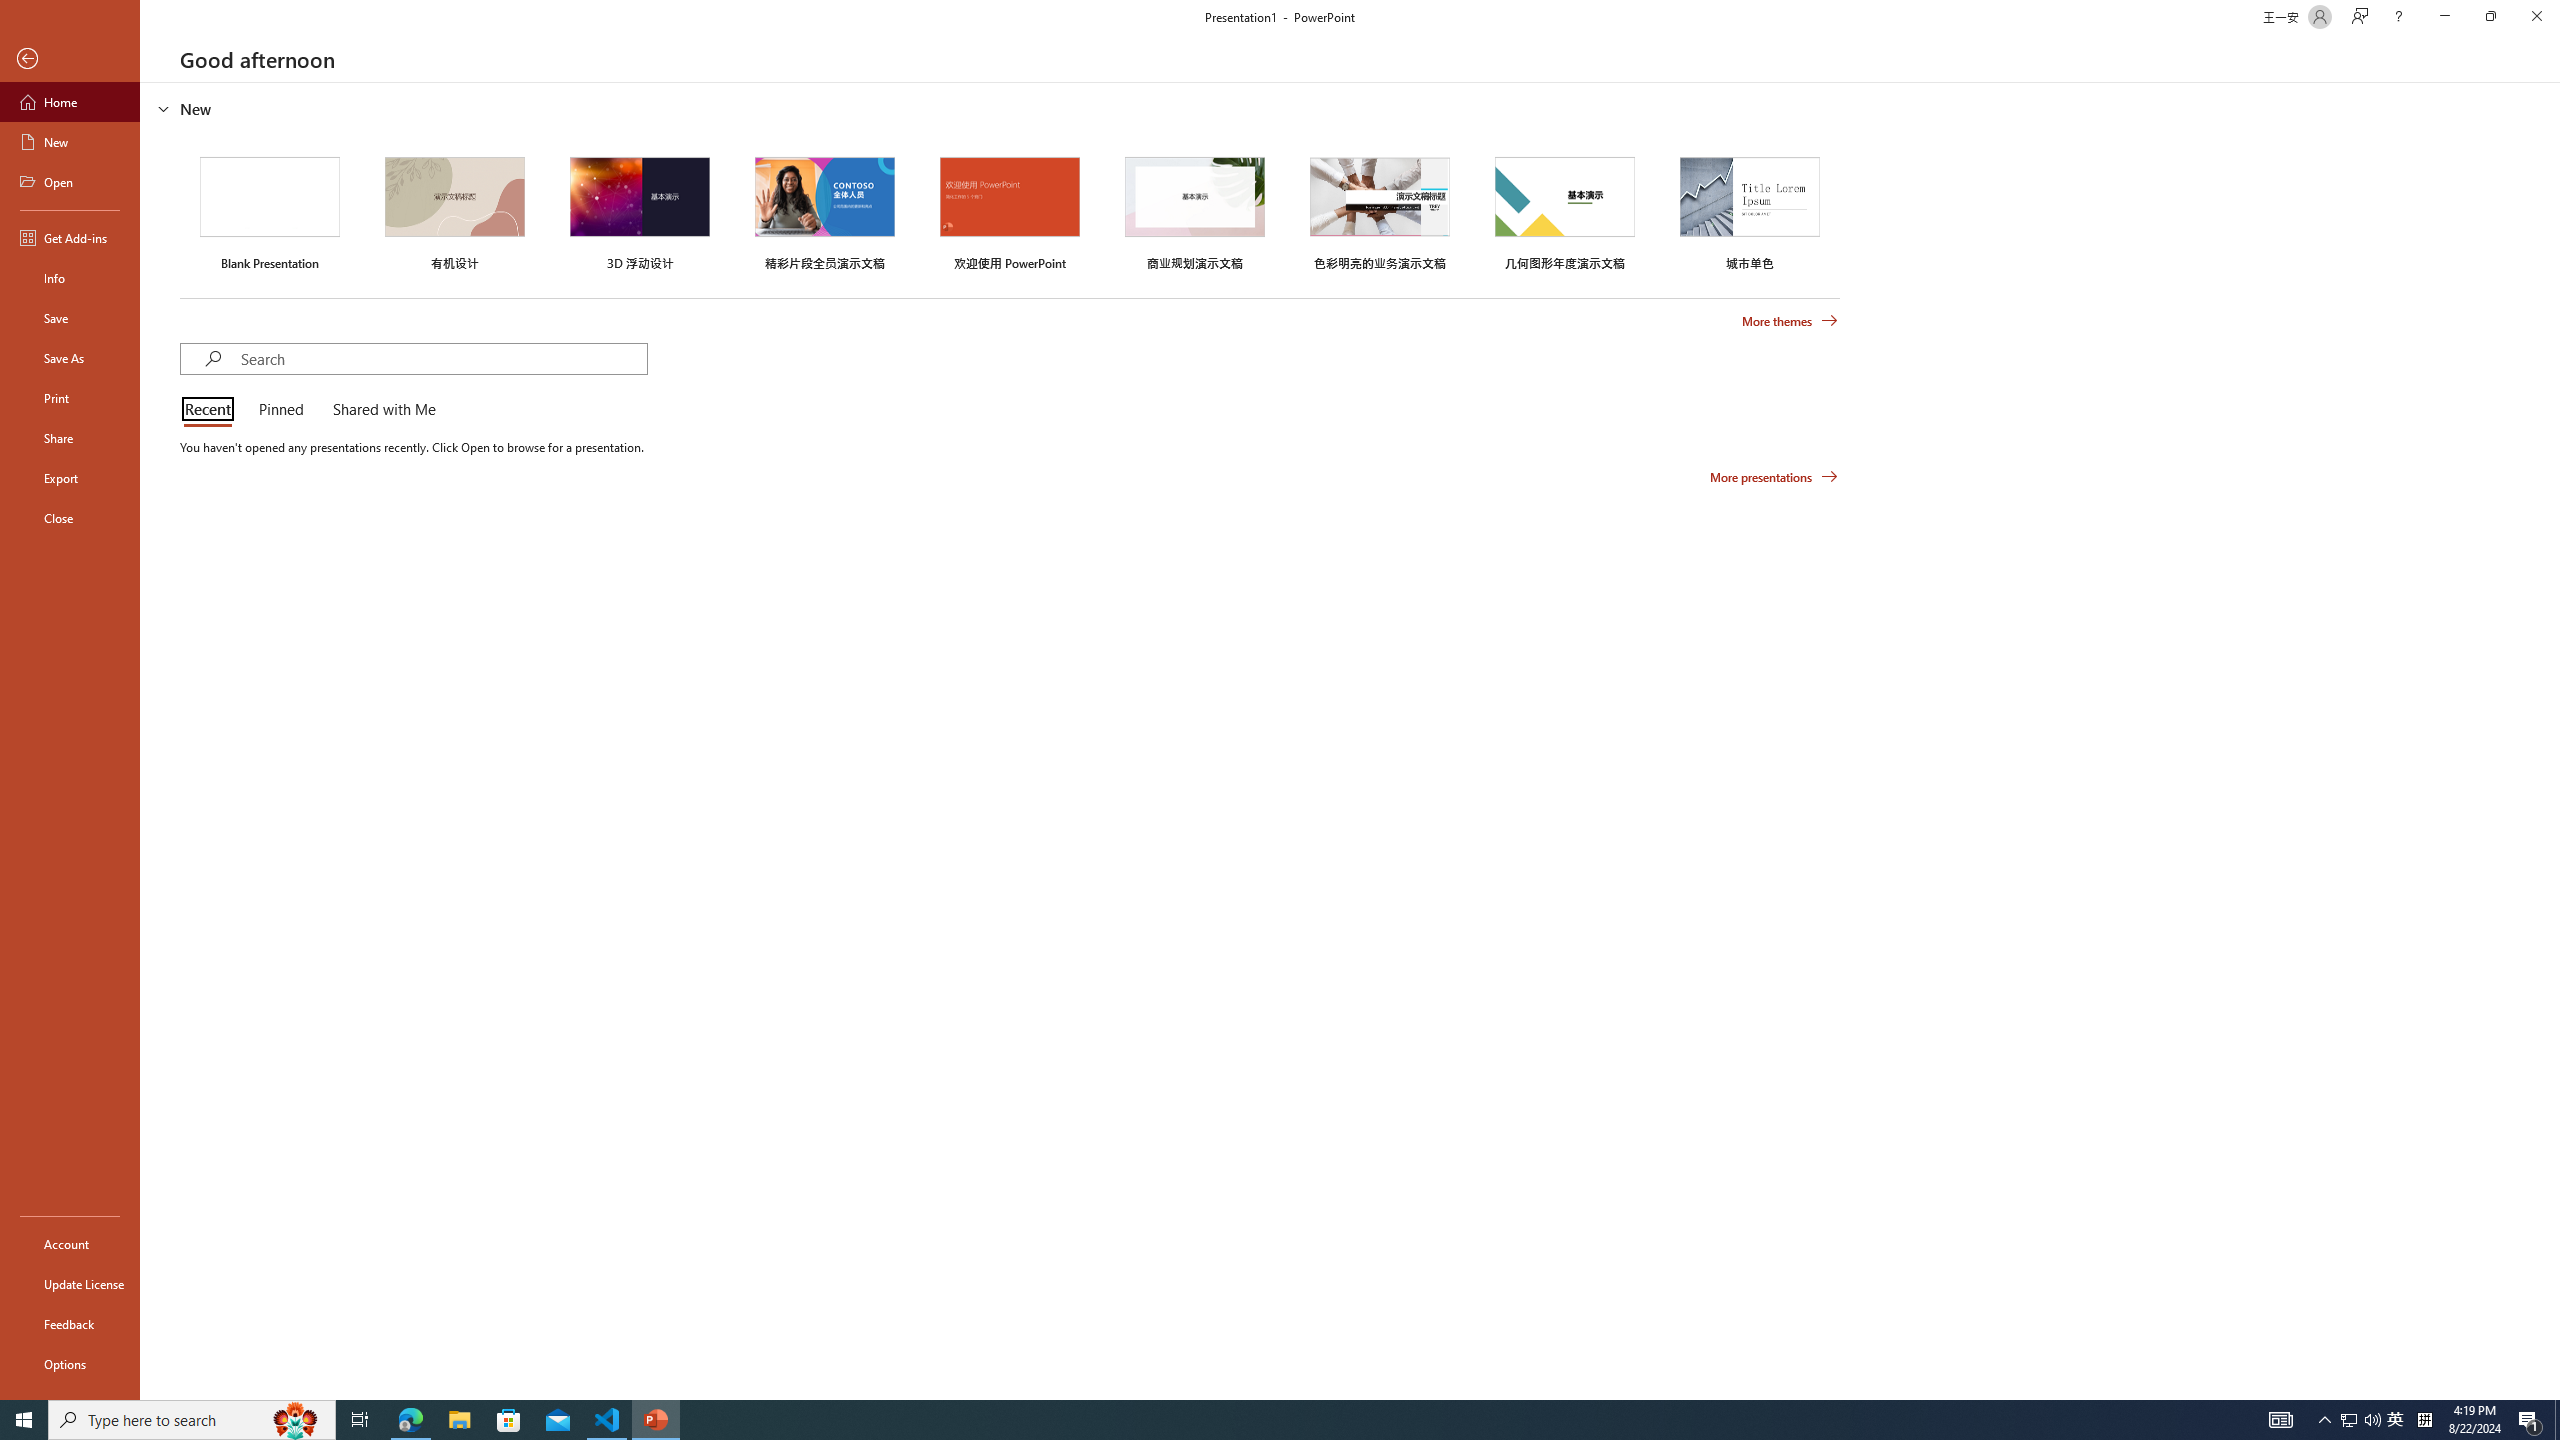 The height and width of the screenshot is (1440, 2560). Describe the element at coordinates (380, 410) in the screenshot. I see `Shared with Me` at that location.